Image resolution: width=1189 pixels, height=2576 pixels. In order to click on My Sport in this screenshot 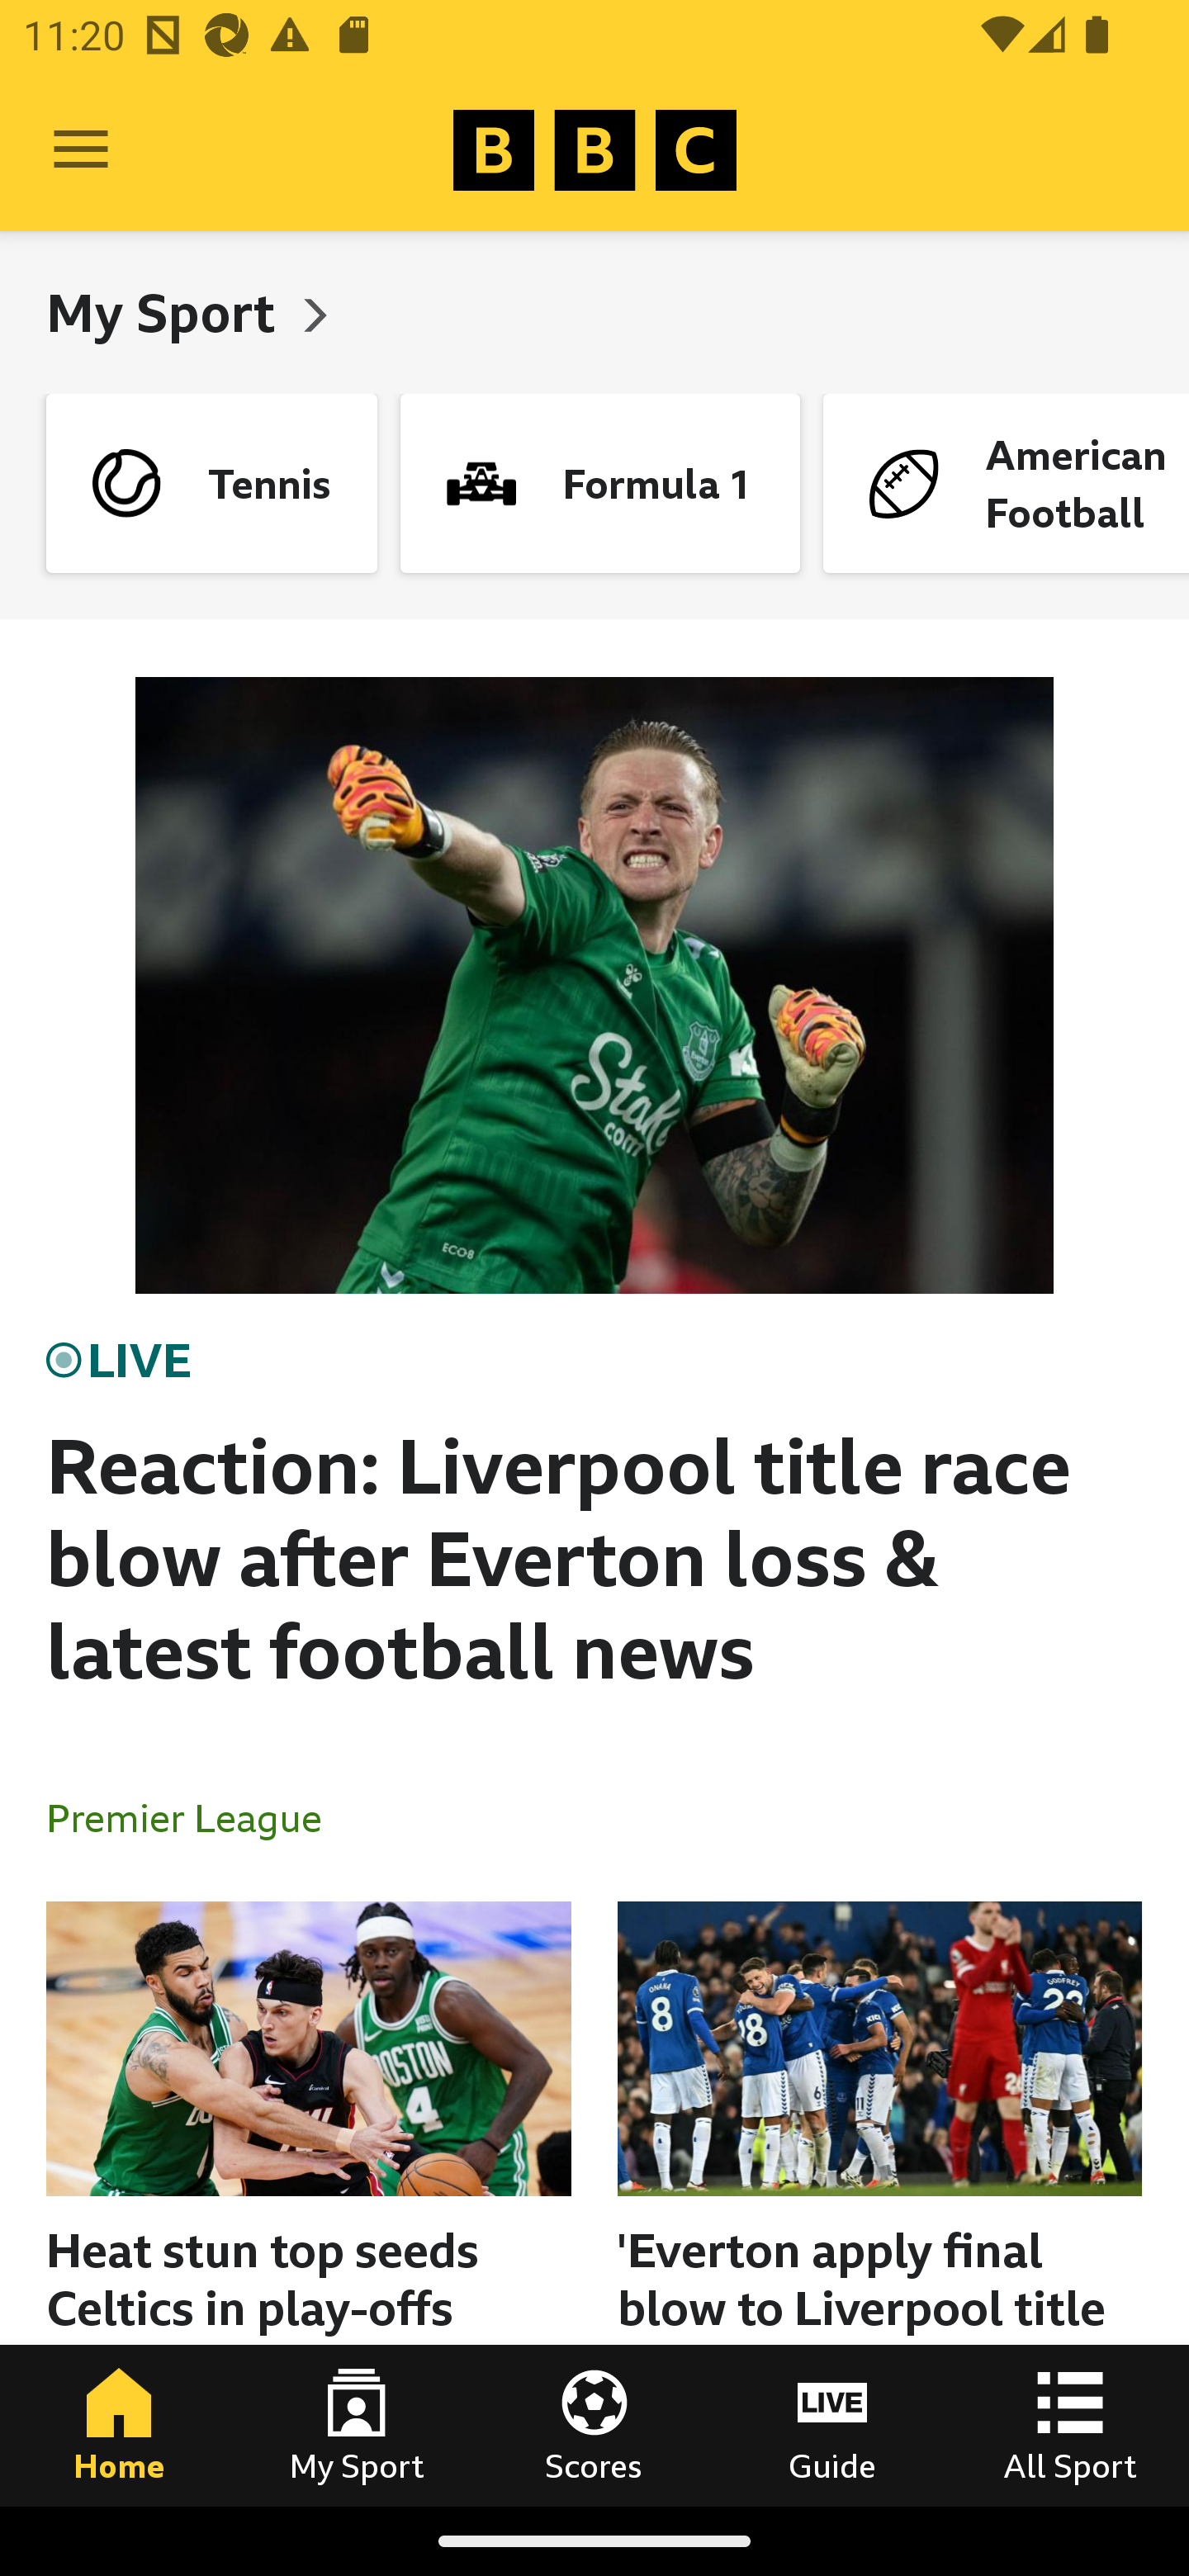, I will do `click(167, 312)`.